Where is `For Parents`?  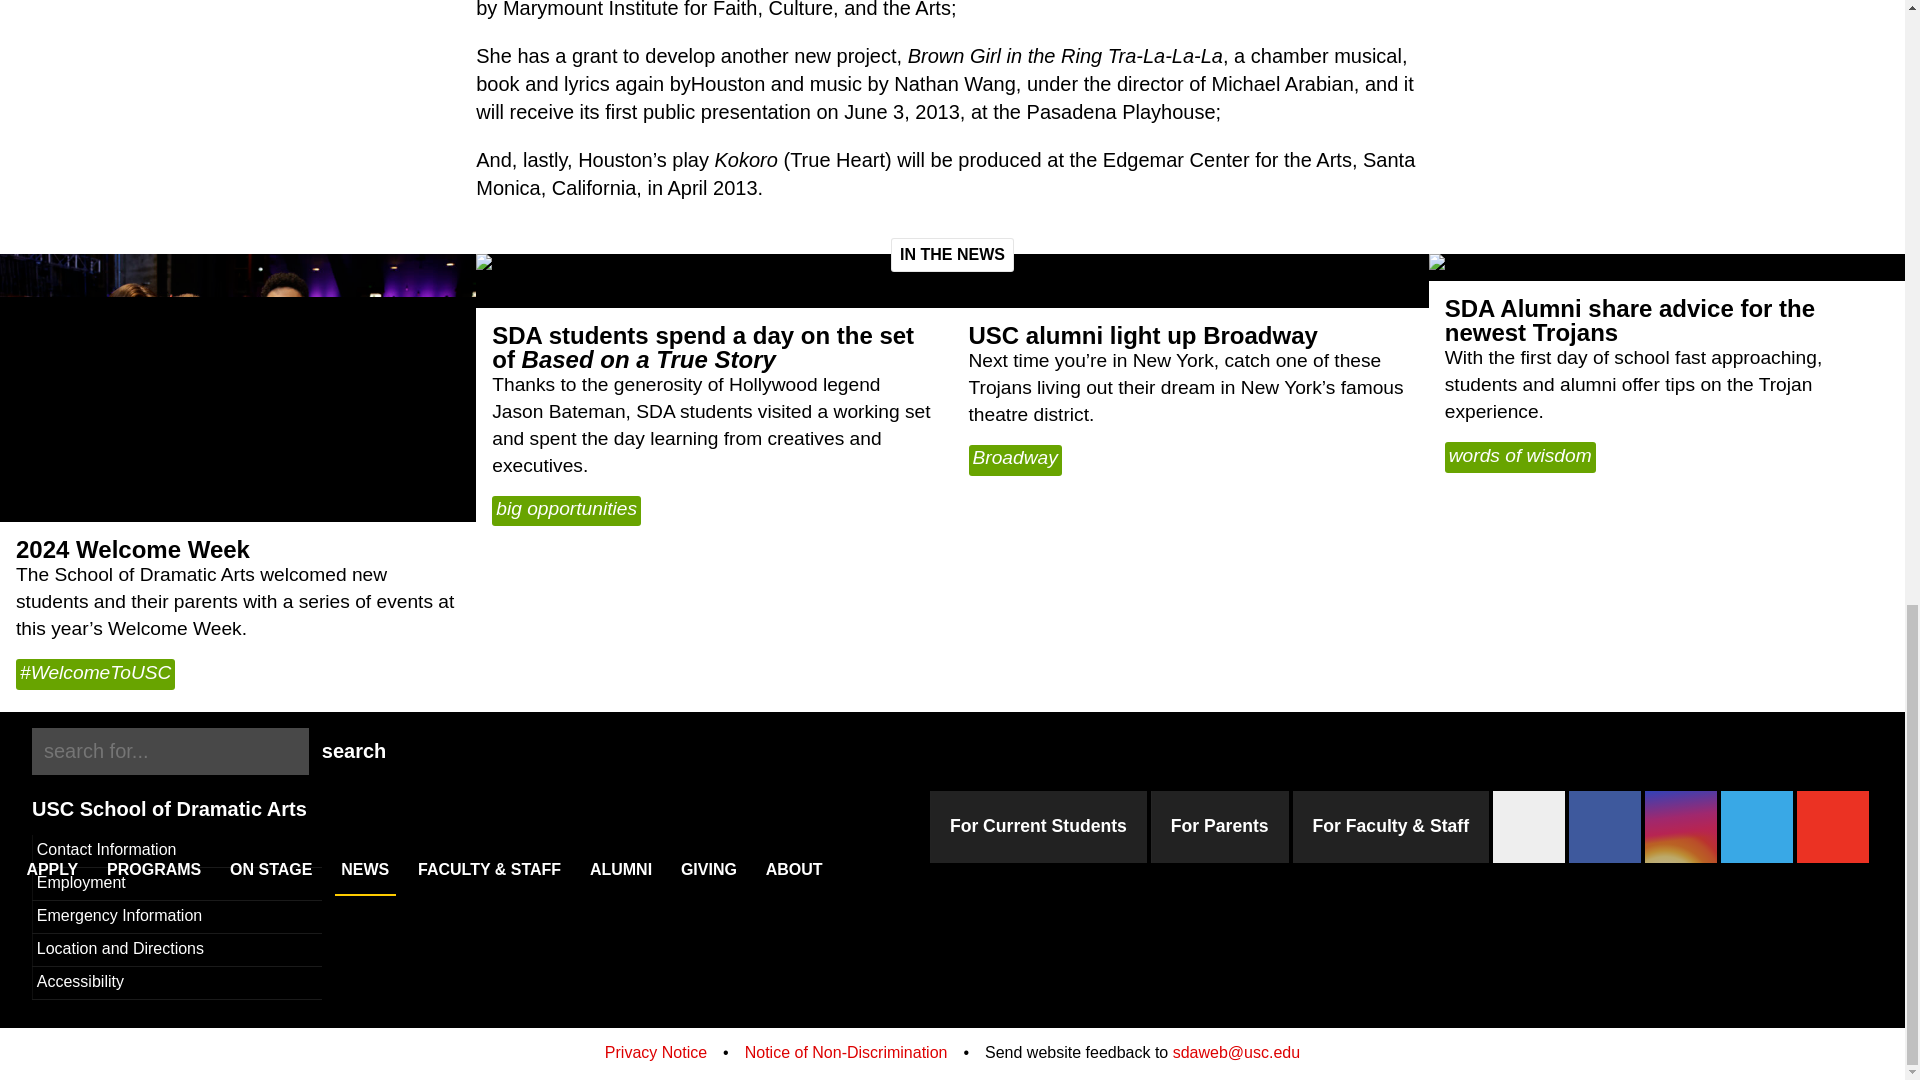
For Parents is located at coordinates (1219, 826).